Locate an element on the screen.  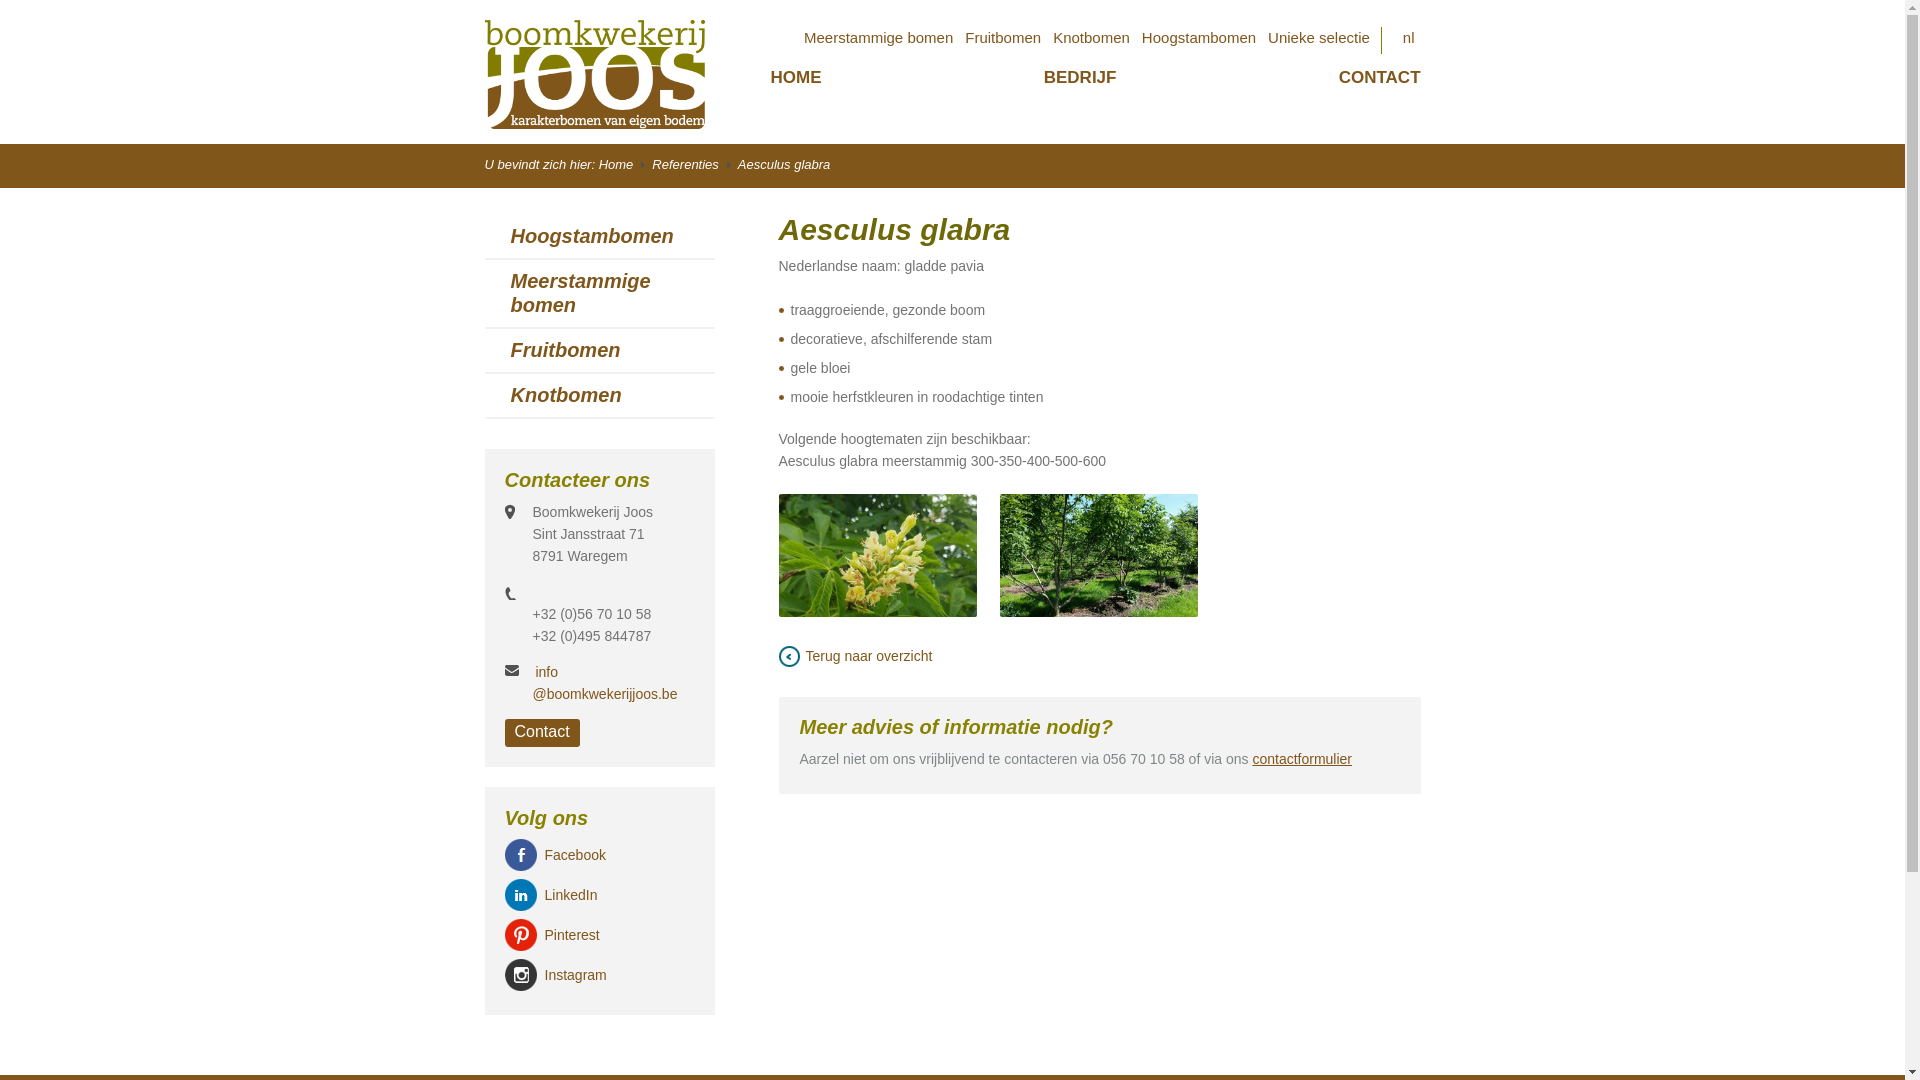
Hoogstambomen is located at coordinates (592, 236).